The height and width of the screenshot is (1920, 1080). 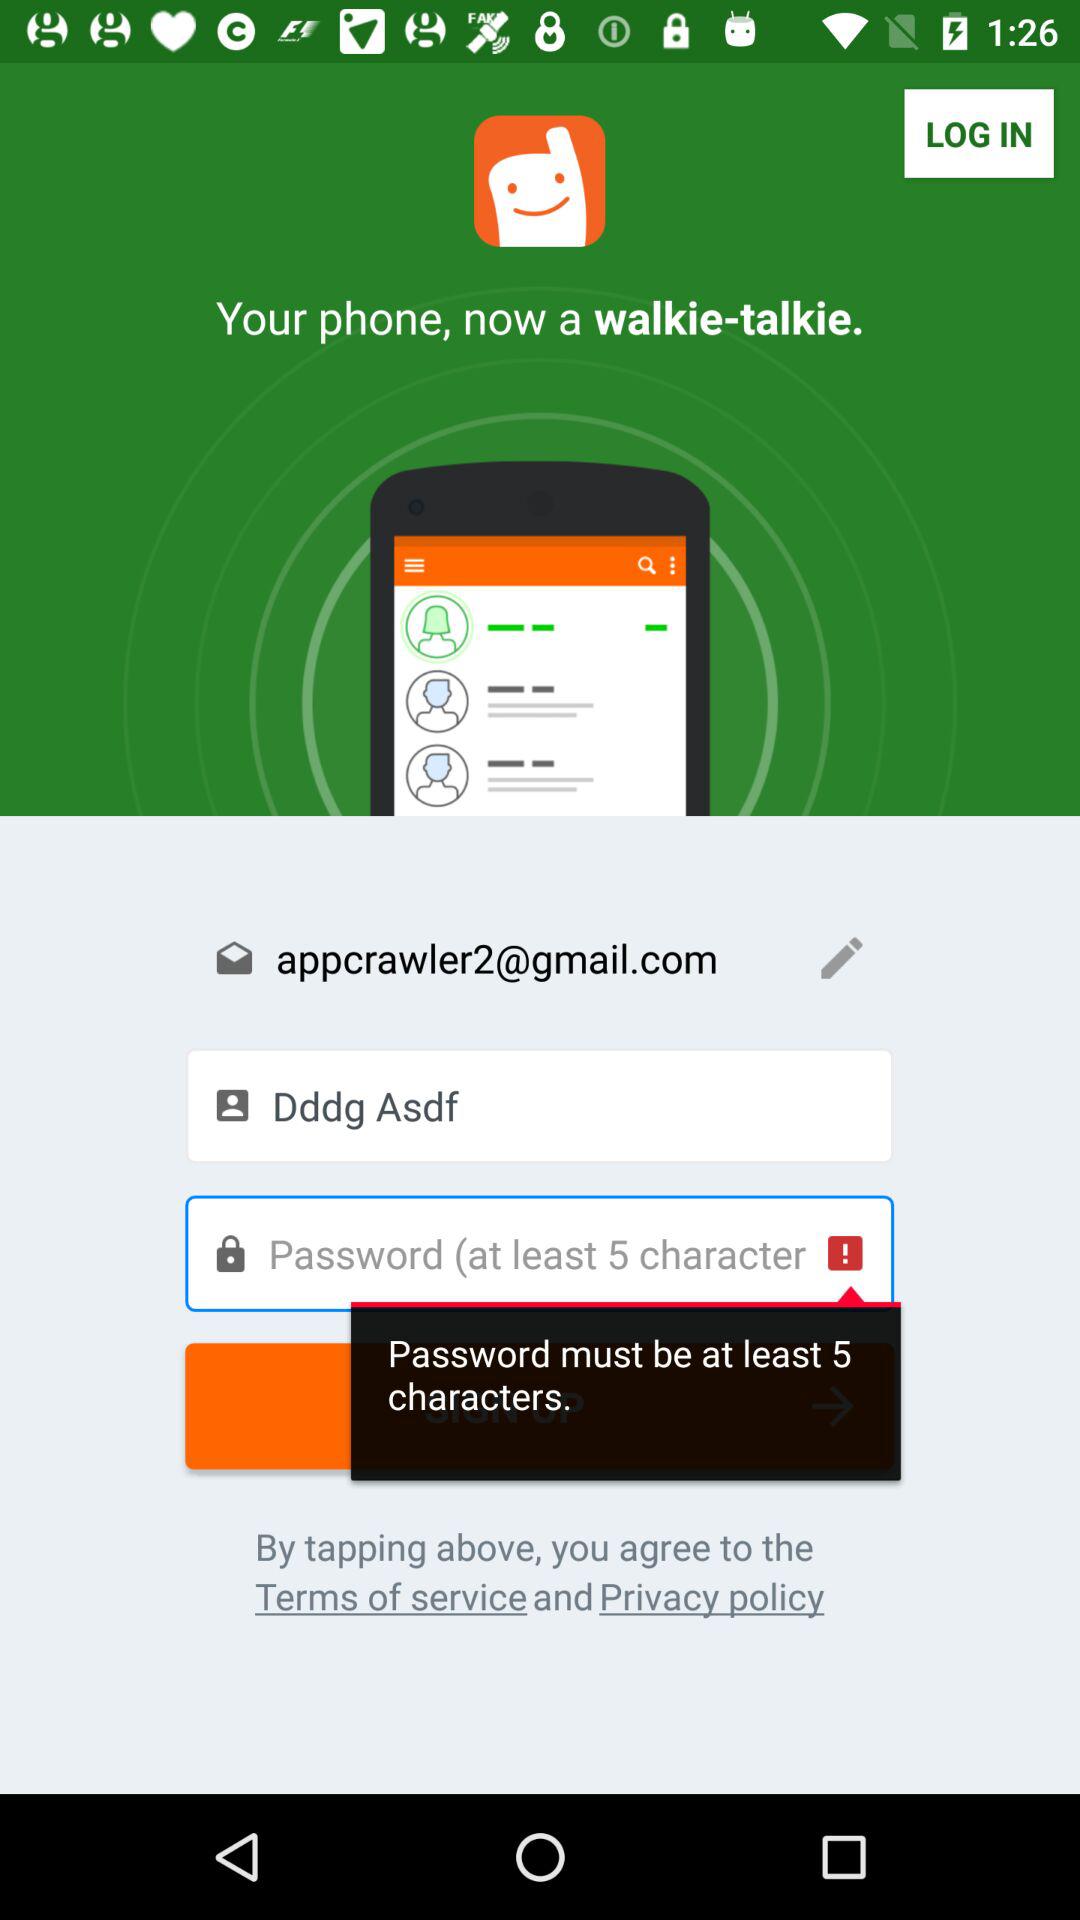 What do you see at coordinates (540, 1406) in the screenshot?
I see `press the sign up` at bounding box center [540, 1406].